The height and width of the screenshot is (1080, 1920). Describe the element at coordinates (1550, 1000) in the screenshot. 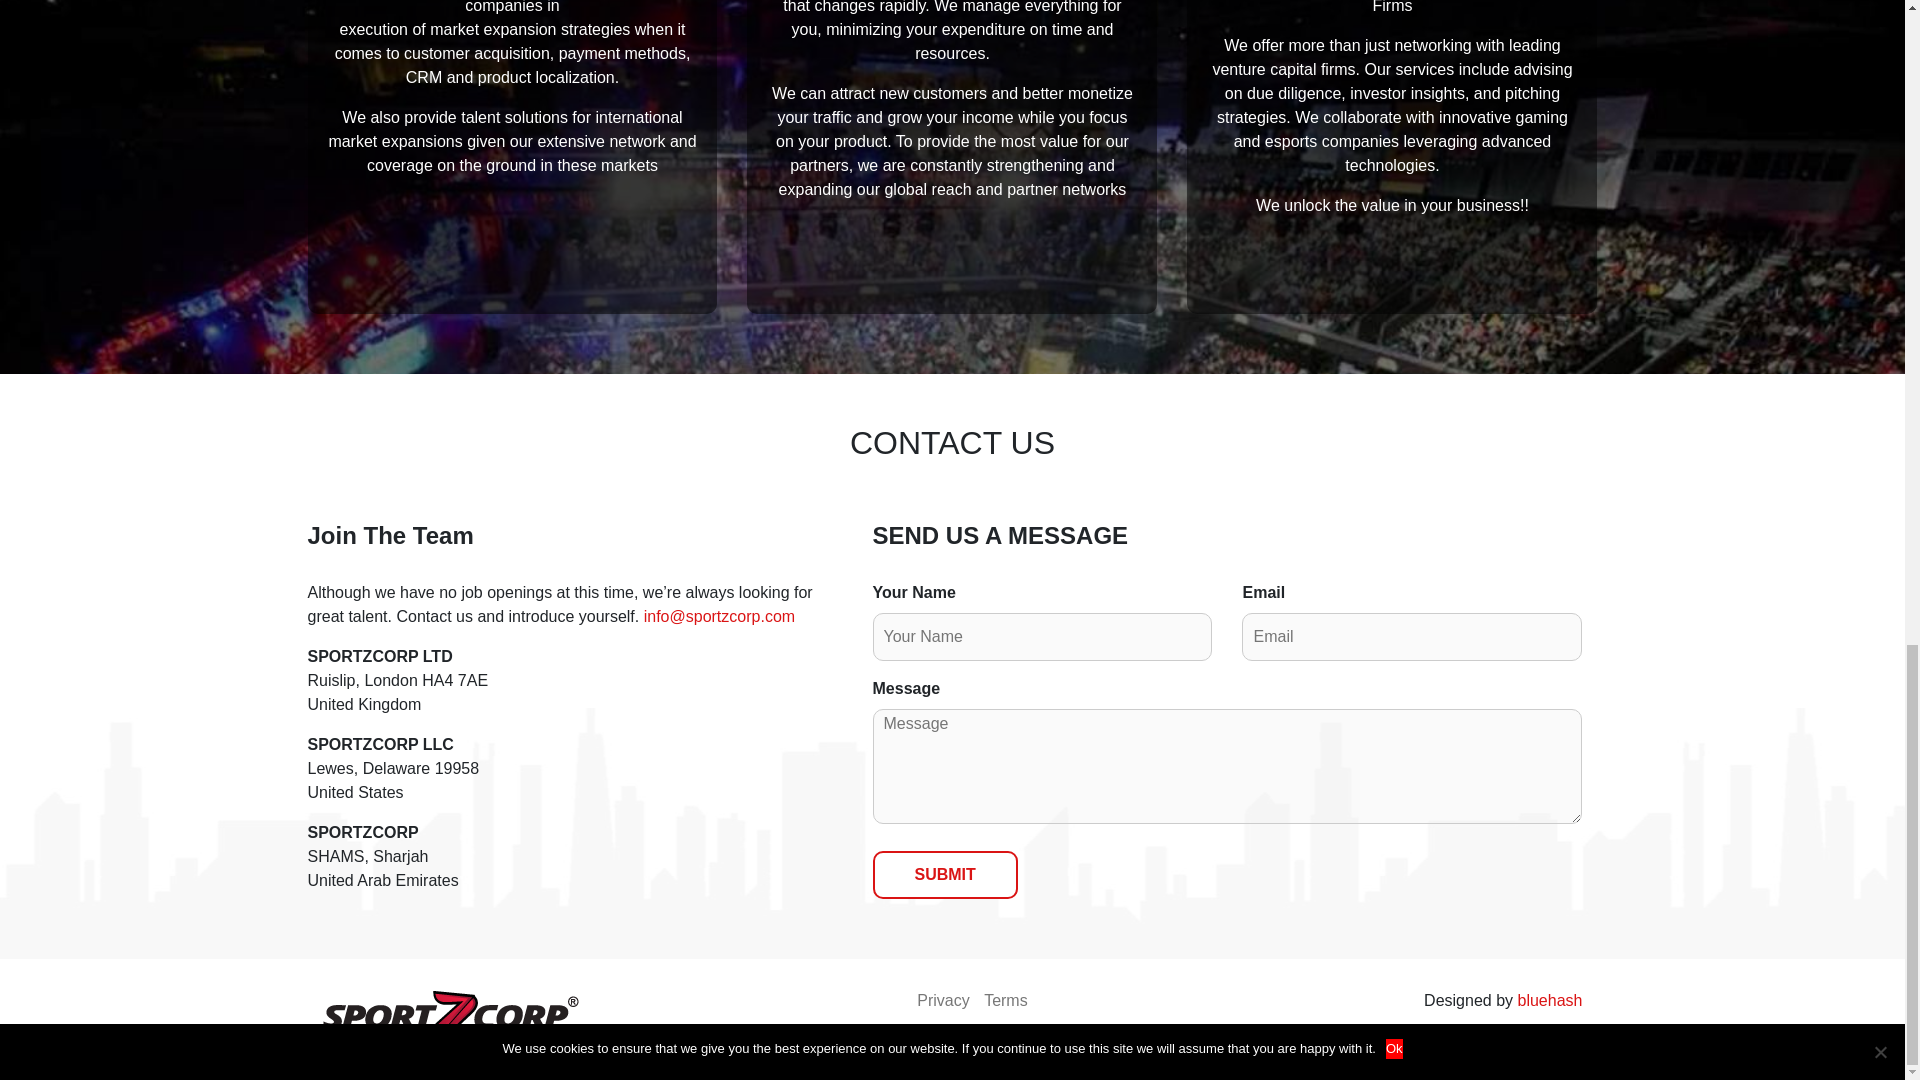

I see `bluehash` at that location.